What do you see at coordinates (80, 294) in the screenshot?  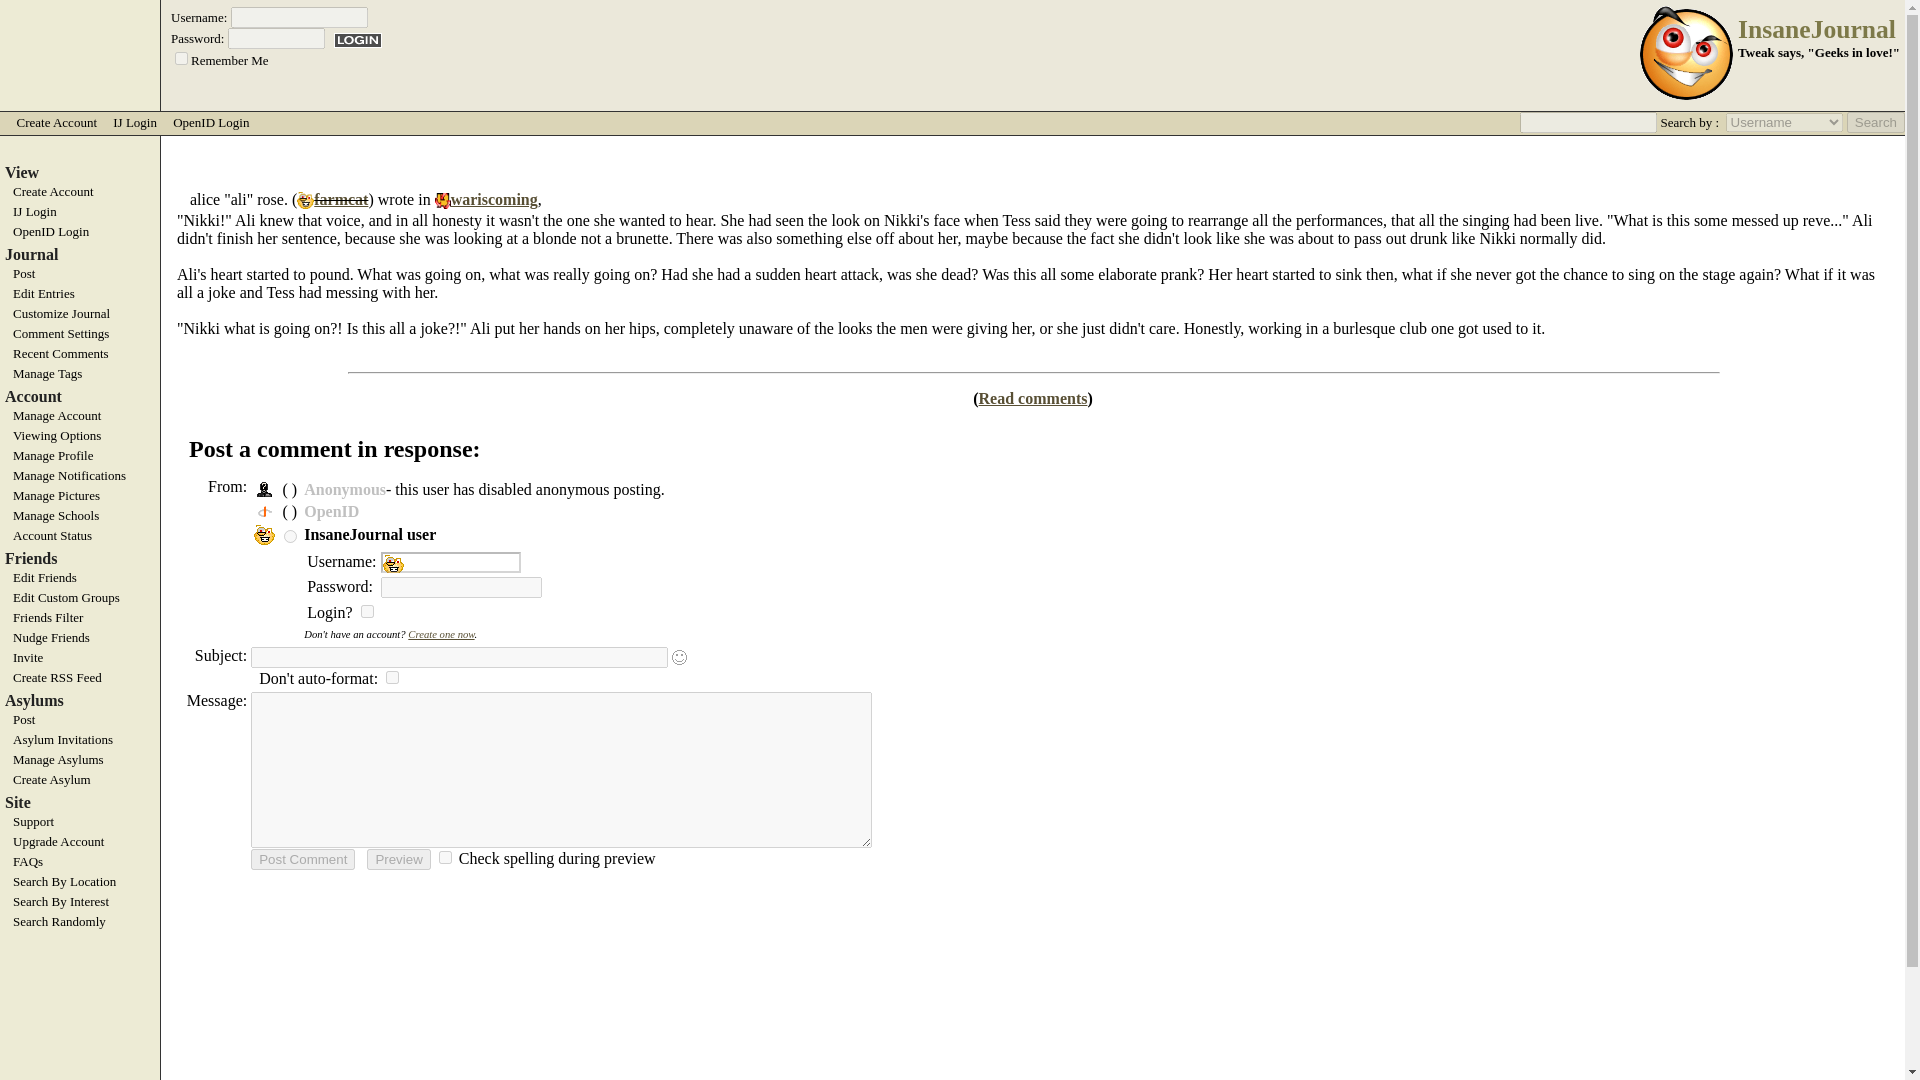 I see `Edit Entries` at bounding box center [80, 294].